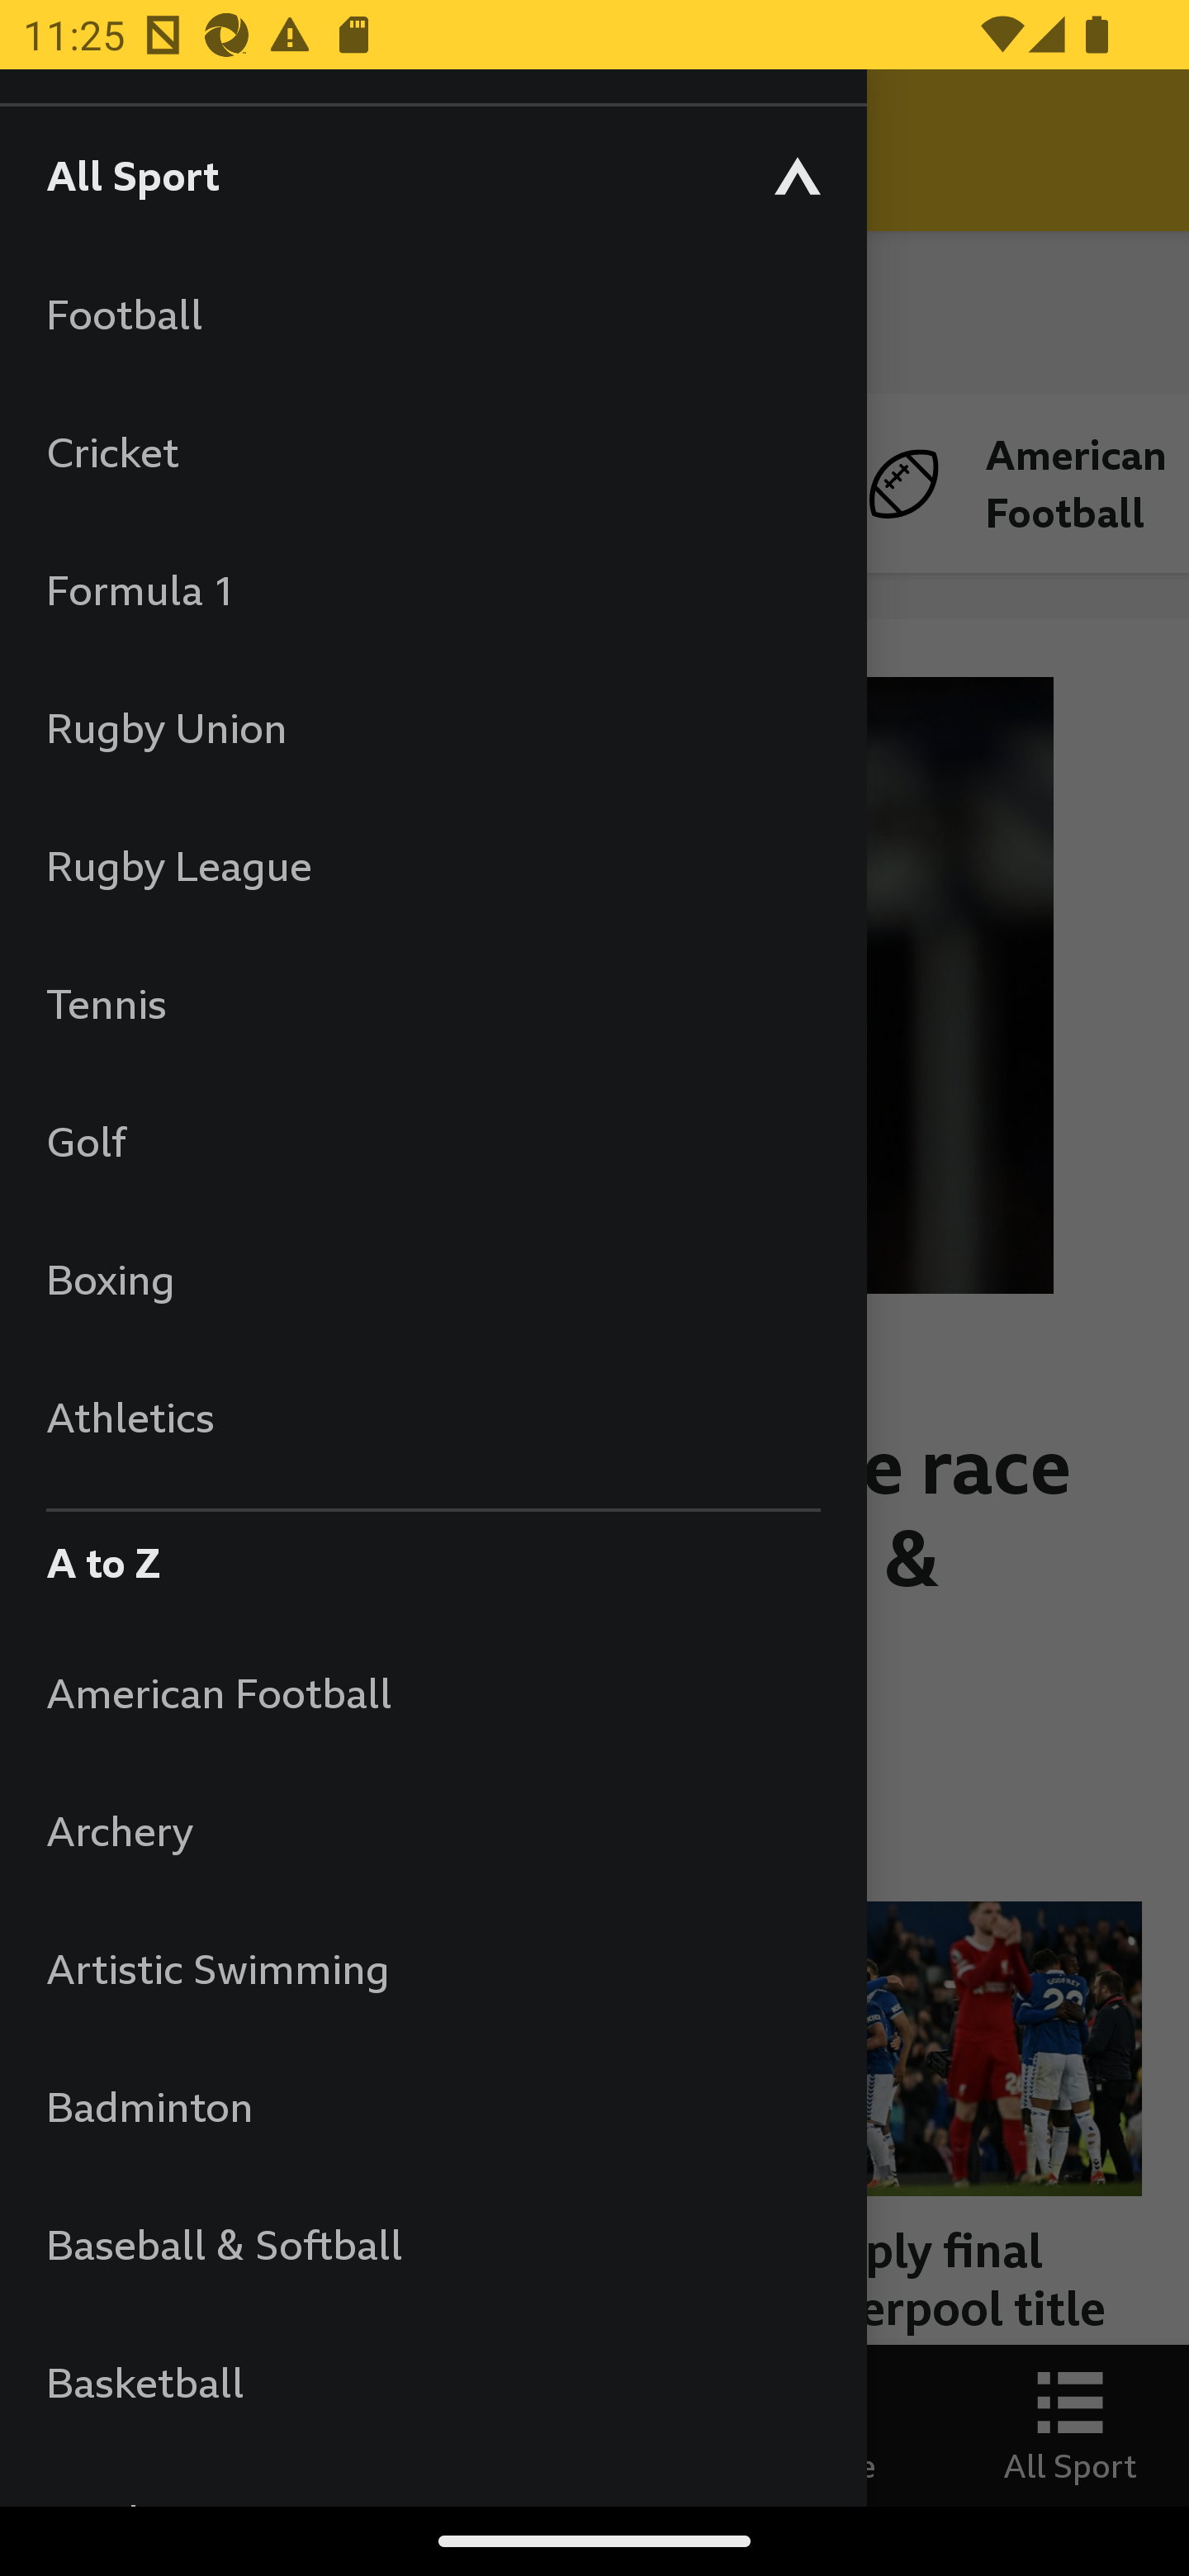  What do you see at coordinates (433, 173) in the screenshot?
I see `All Sport` at bounding box center [433, 173].